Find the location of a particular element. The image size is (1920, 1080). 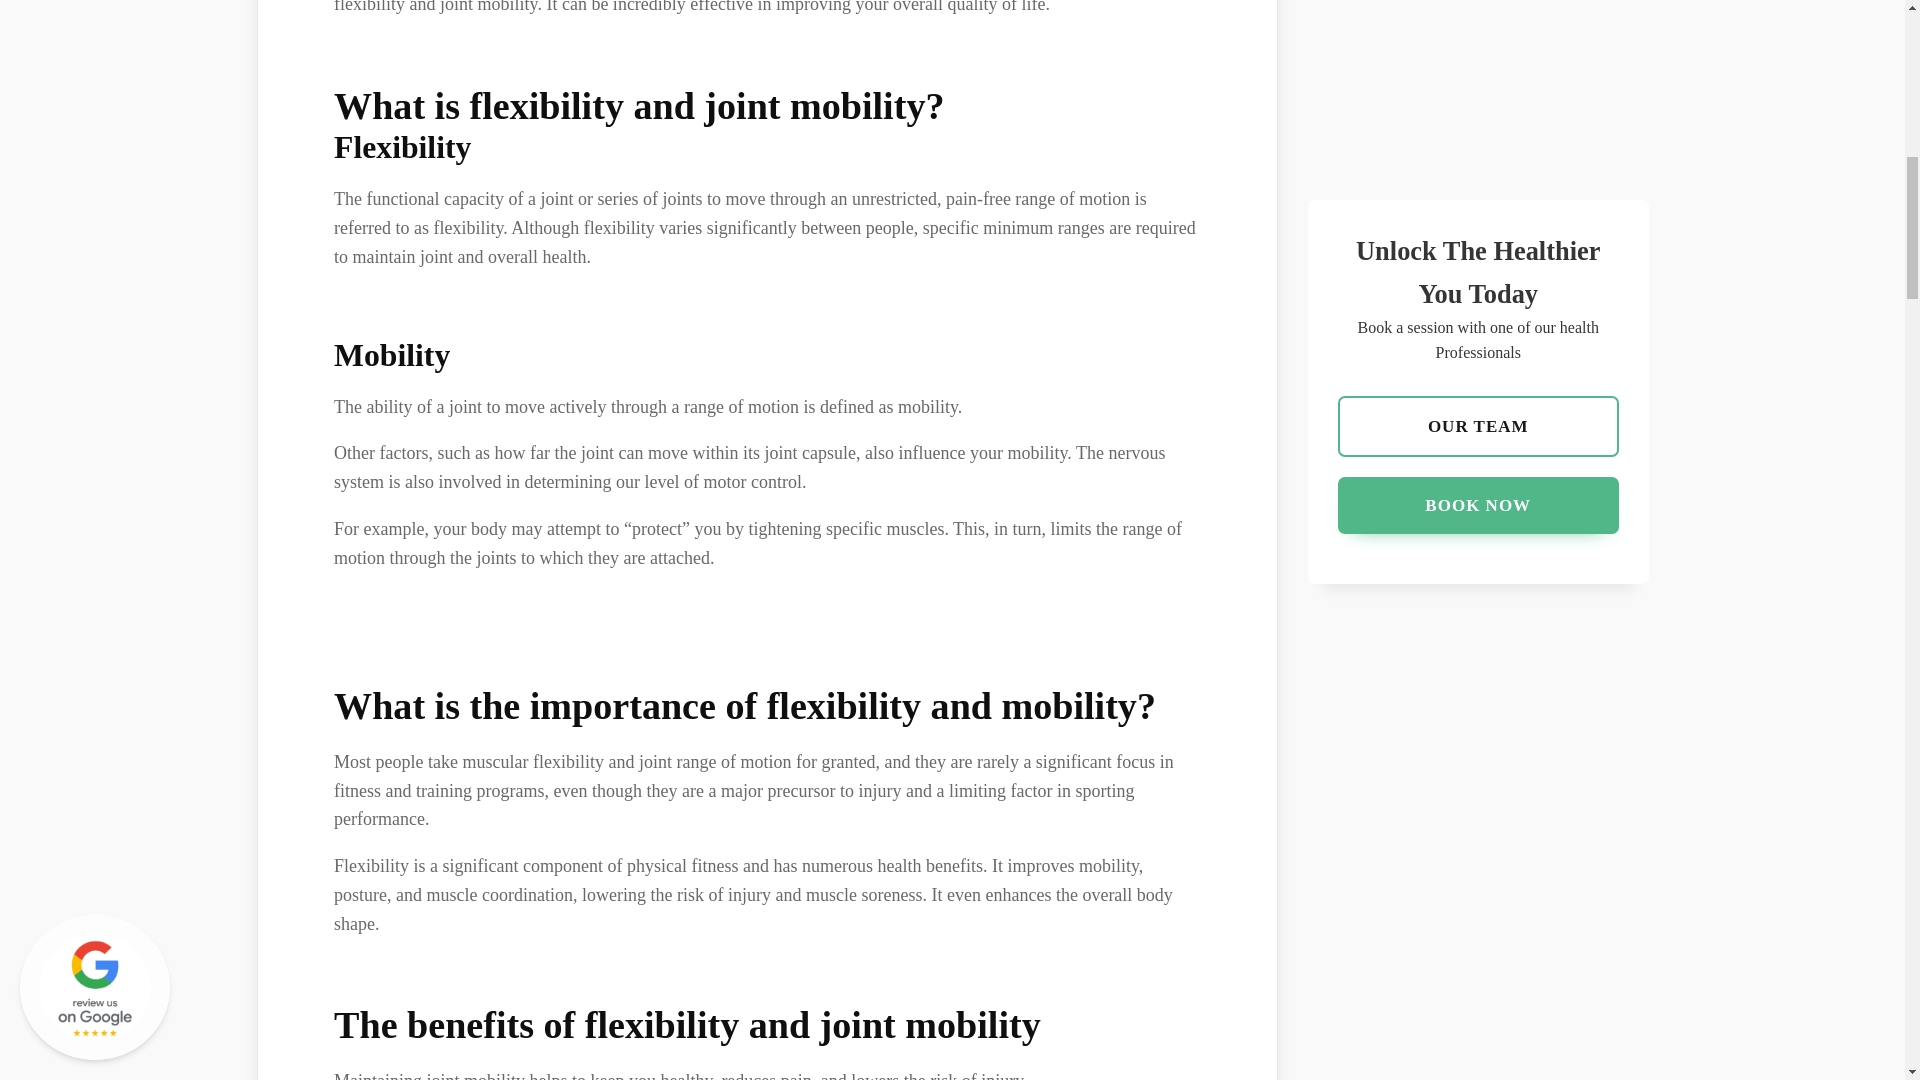

OUR TEAM is located at coordinates (1478, 9).